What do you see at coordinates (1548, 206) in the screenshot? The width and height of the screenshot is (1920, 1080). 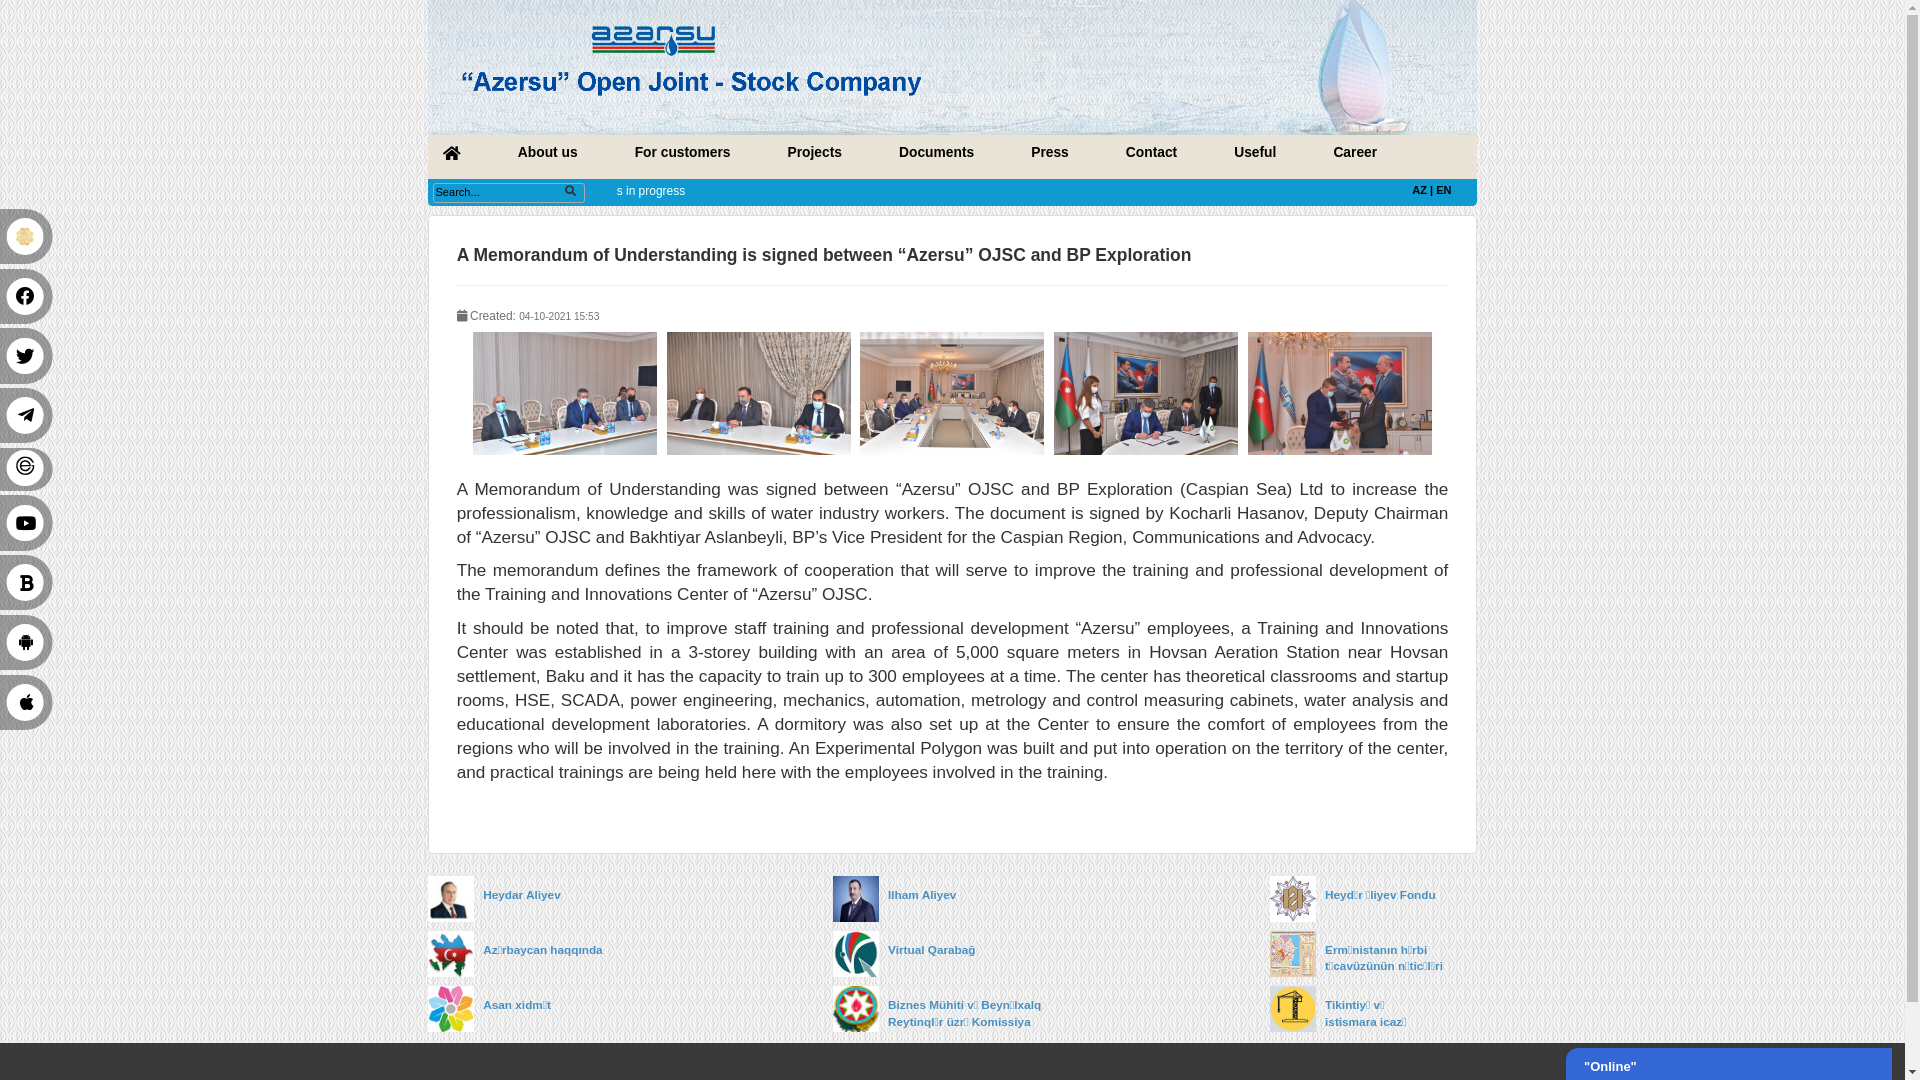 I see `AZ |` at bounding box center [1548, 206].